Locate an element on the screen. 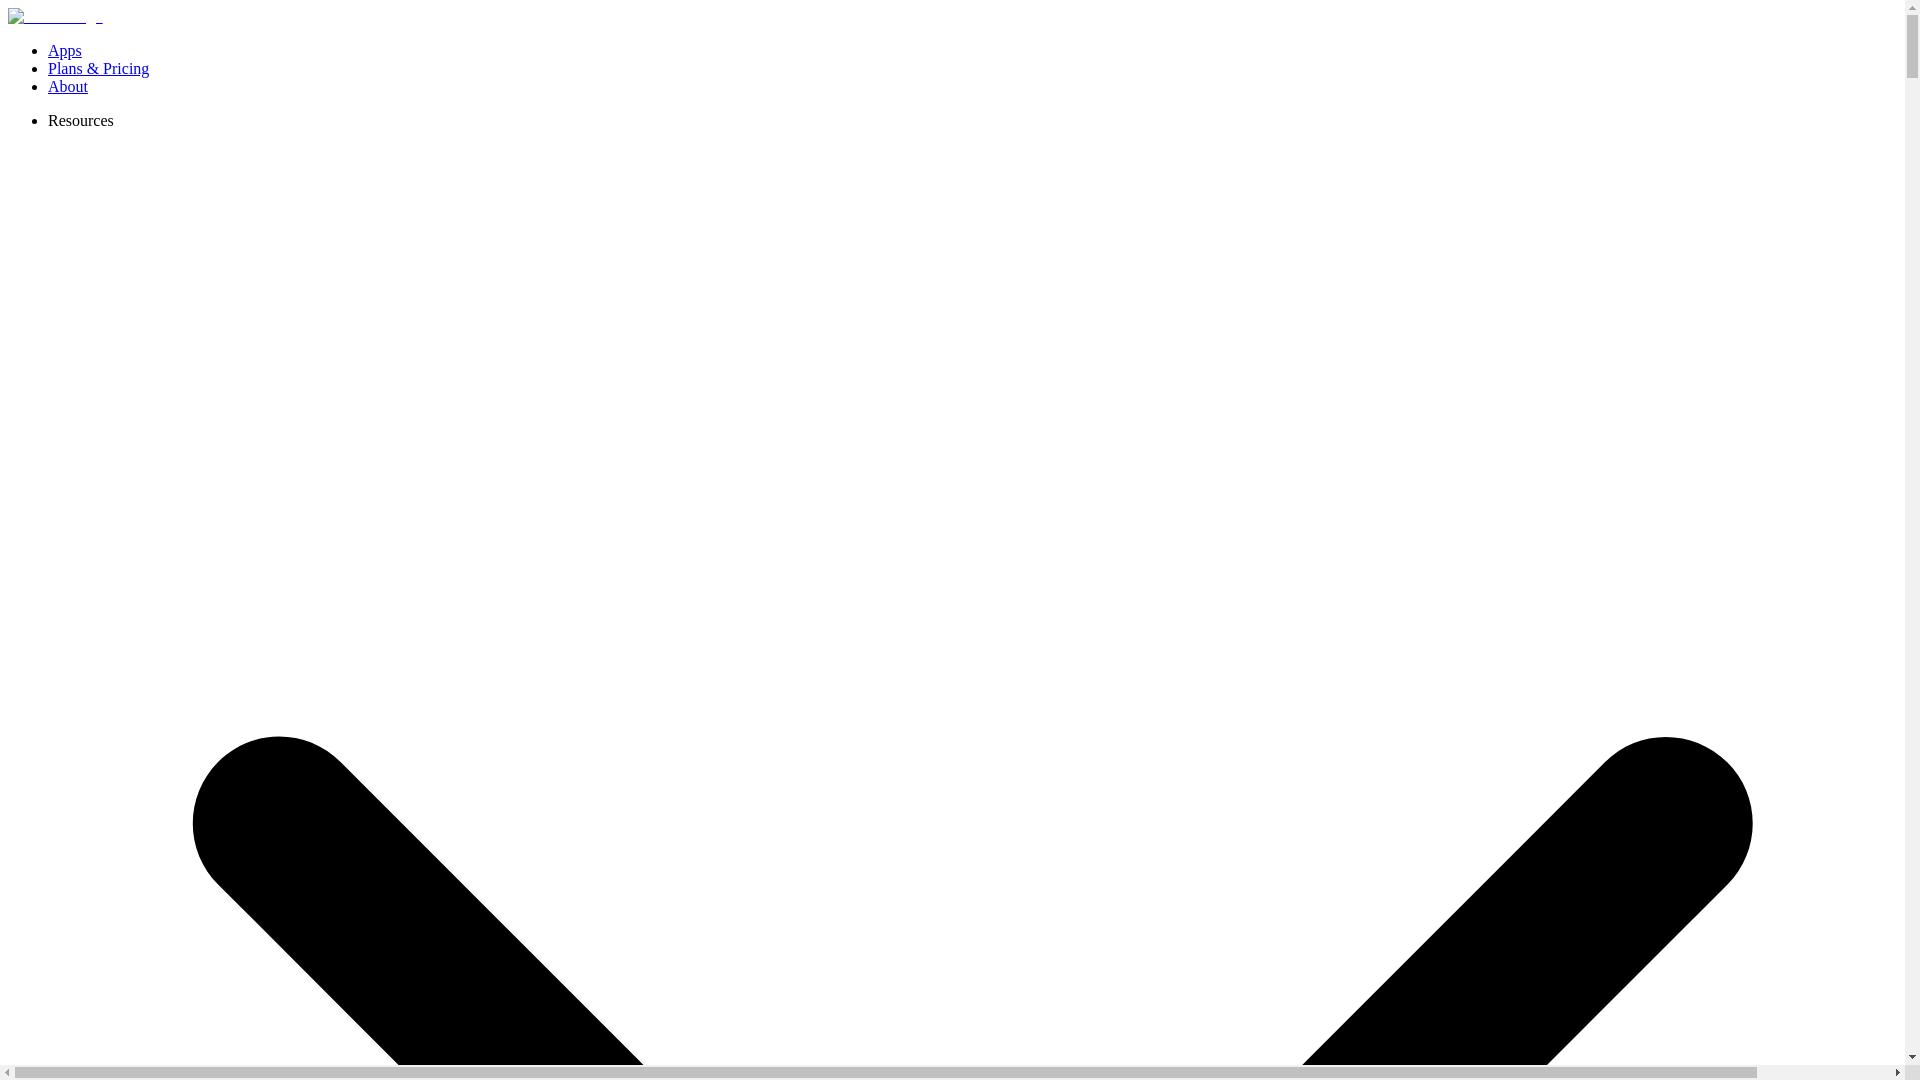 The height and width of the screenshot is (1080, 1920). About is located at coordinates (68, 86).